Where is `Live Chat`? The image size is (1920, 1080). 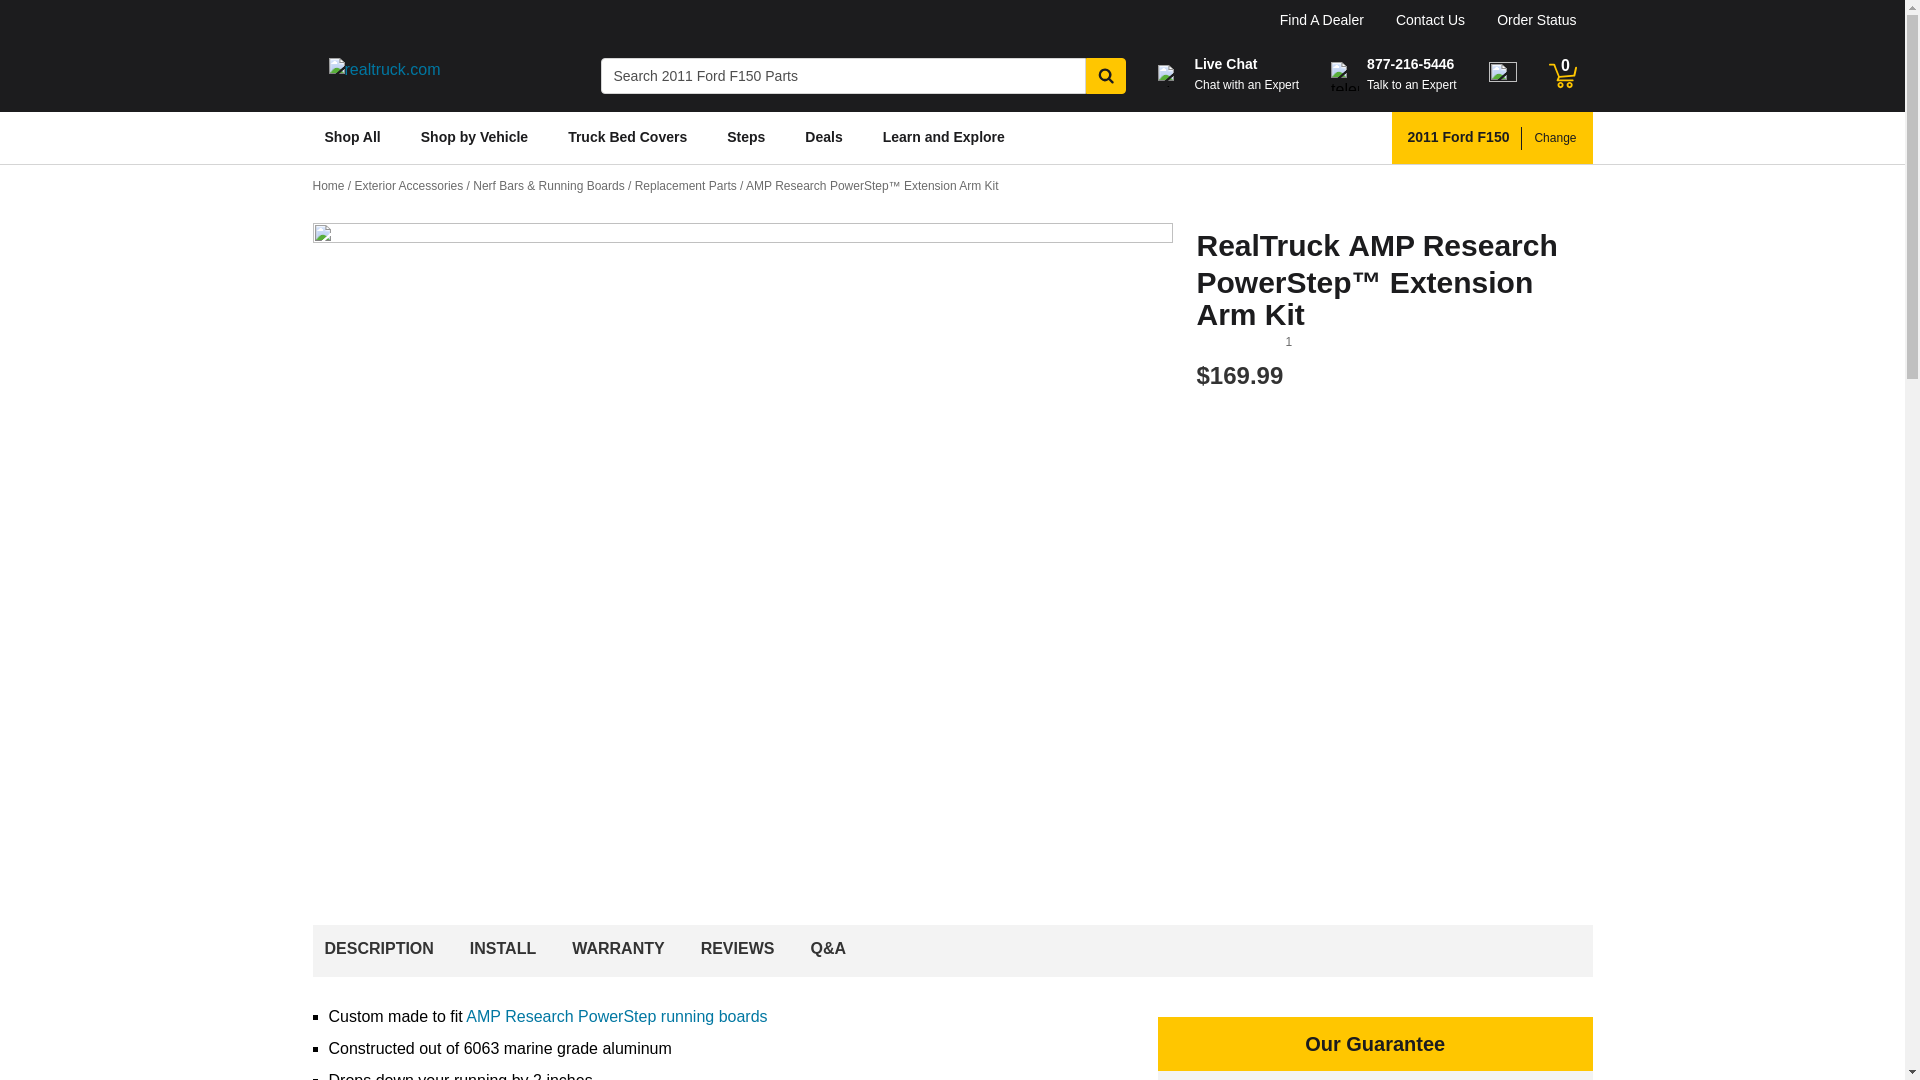
Live Chat is located at coordinates (1226, 64).